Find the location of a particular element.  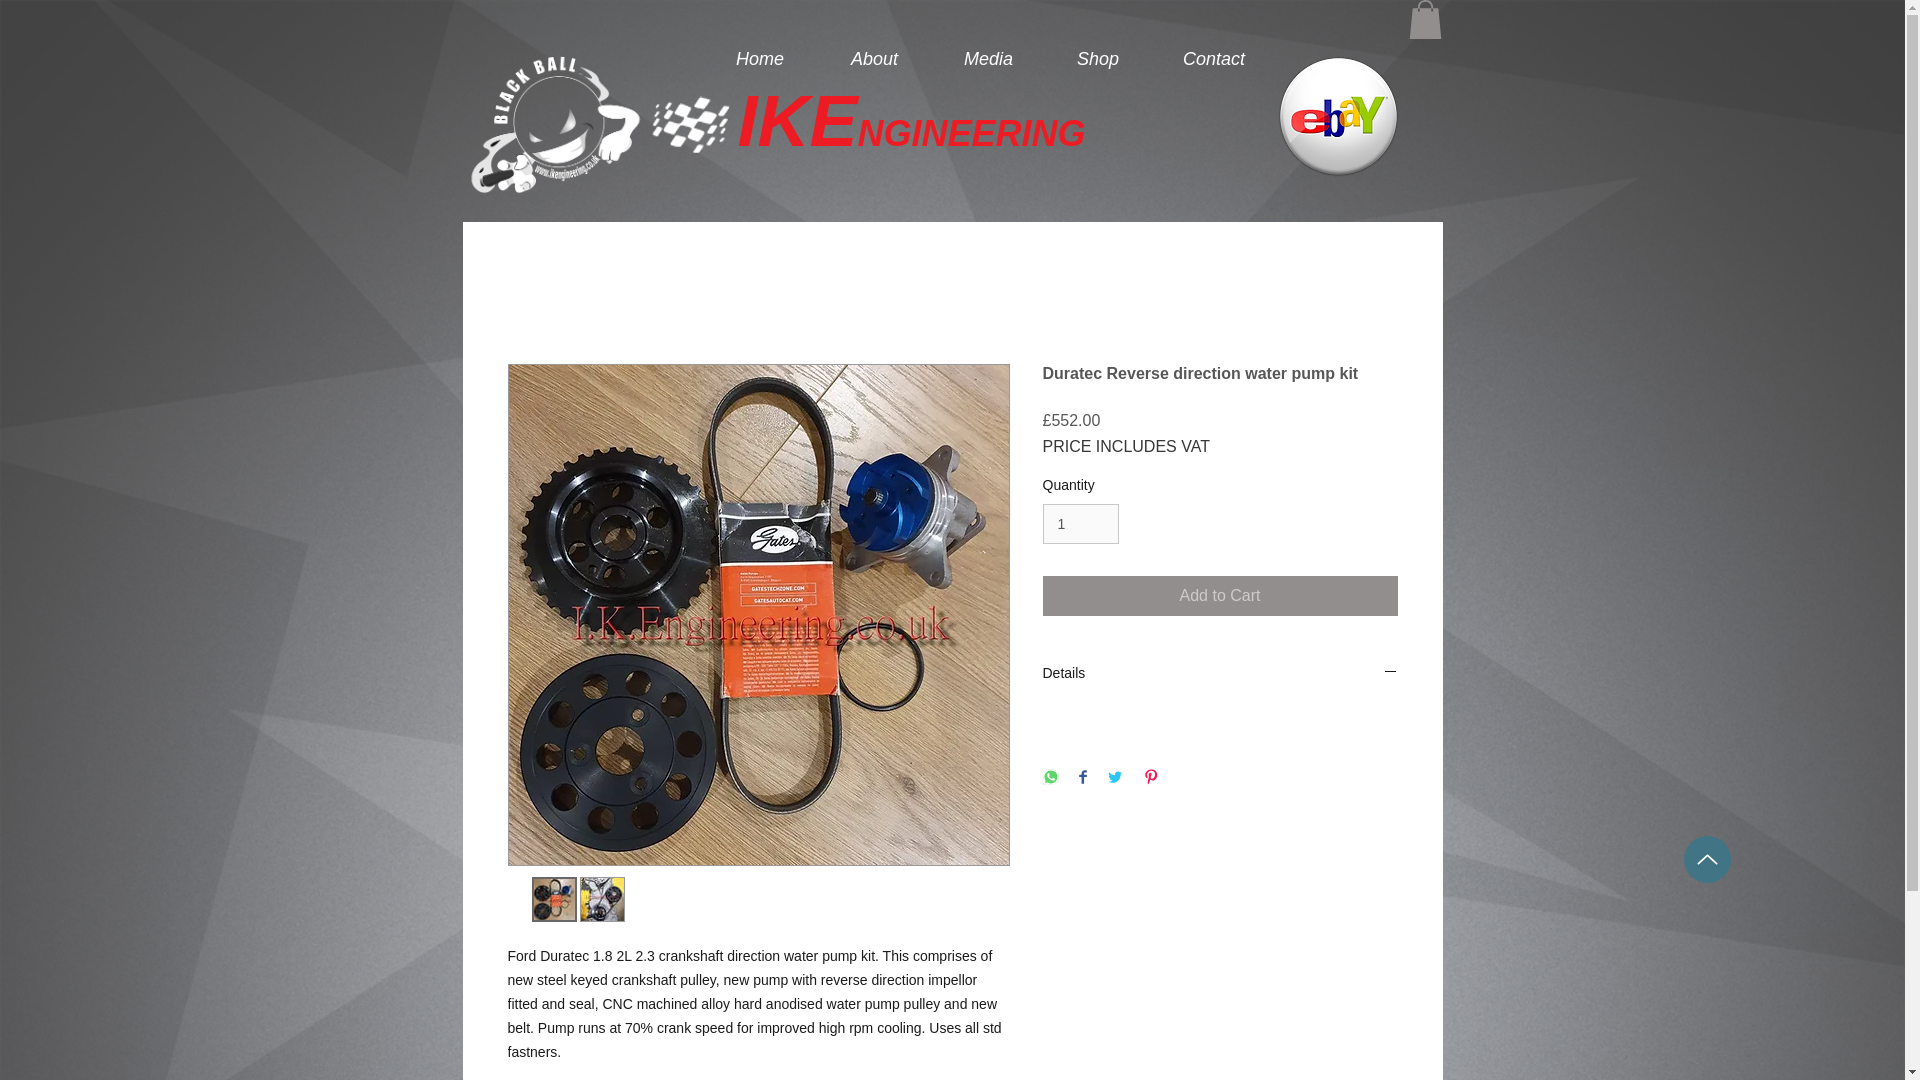

1 is located at coordinates (1080, 524).